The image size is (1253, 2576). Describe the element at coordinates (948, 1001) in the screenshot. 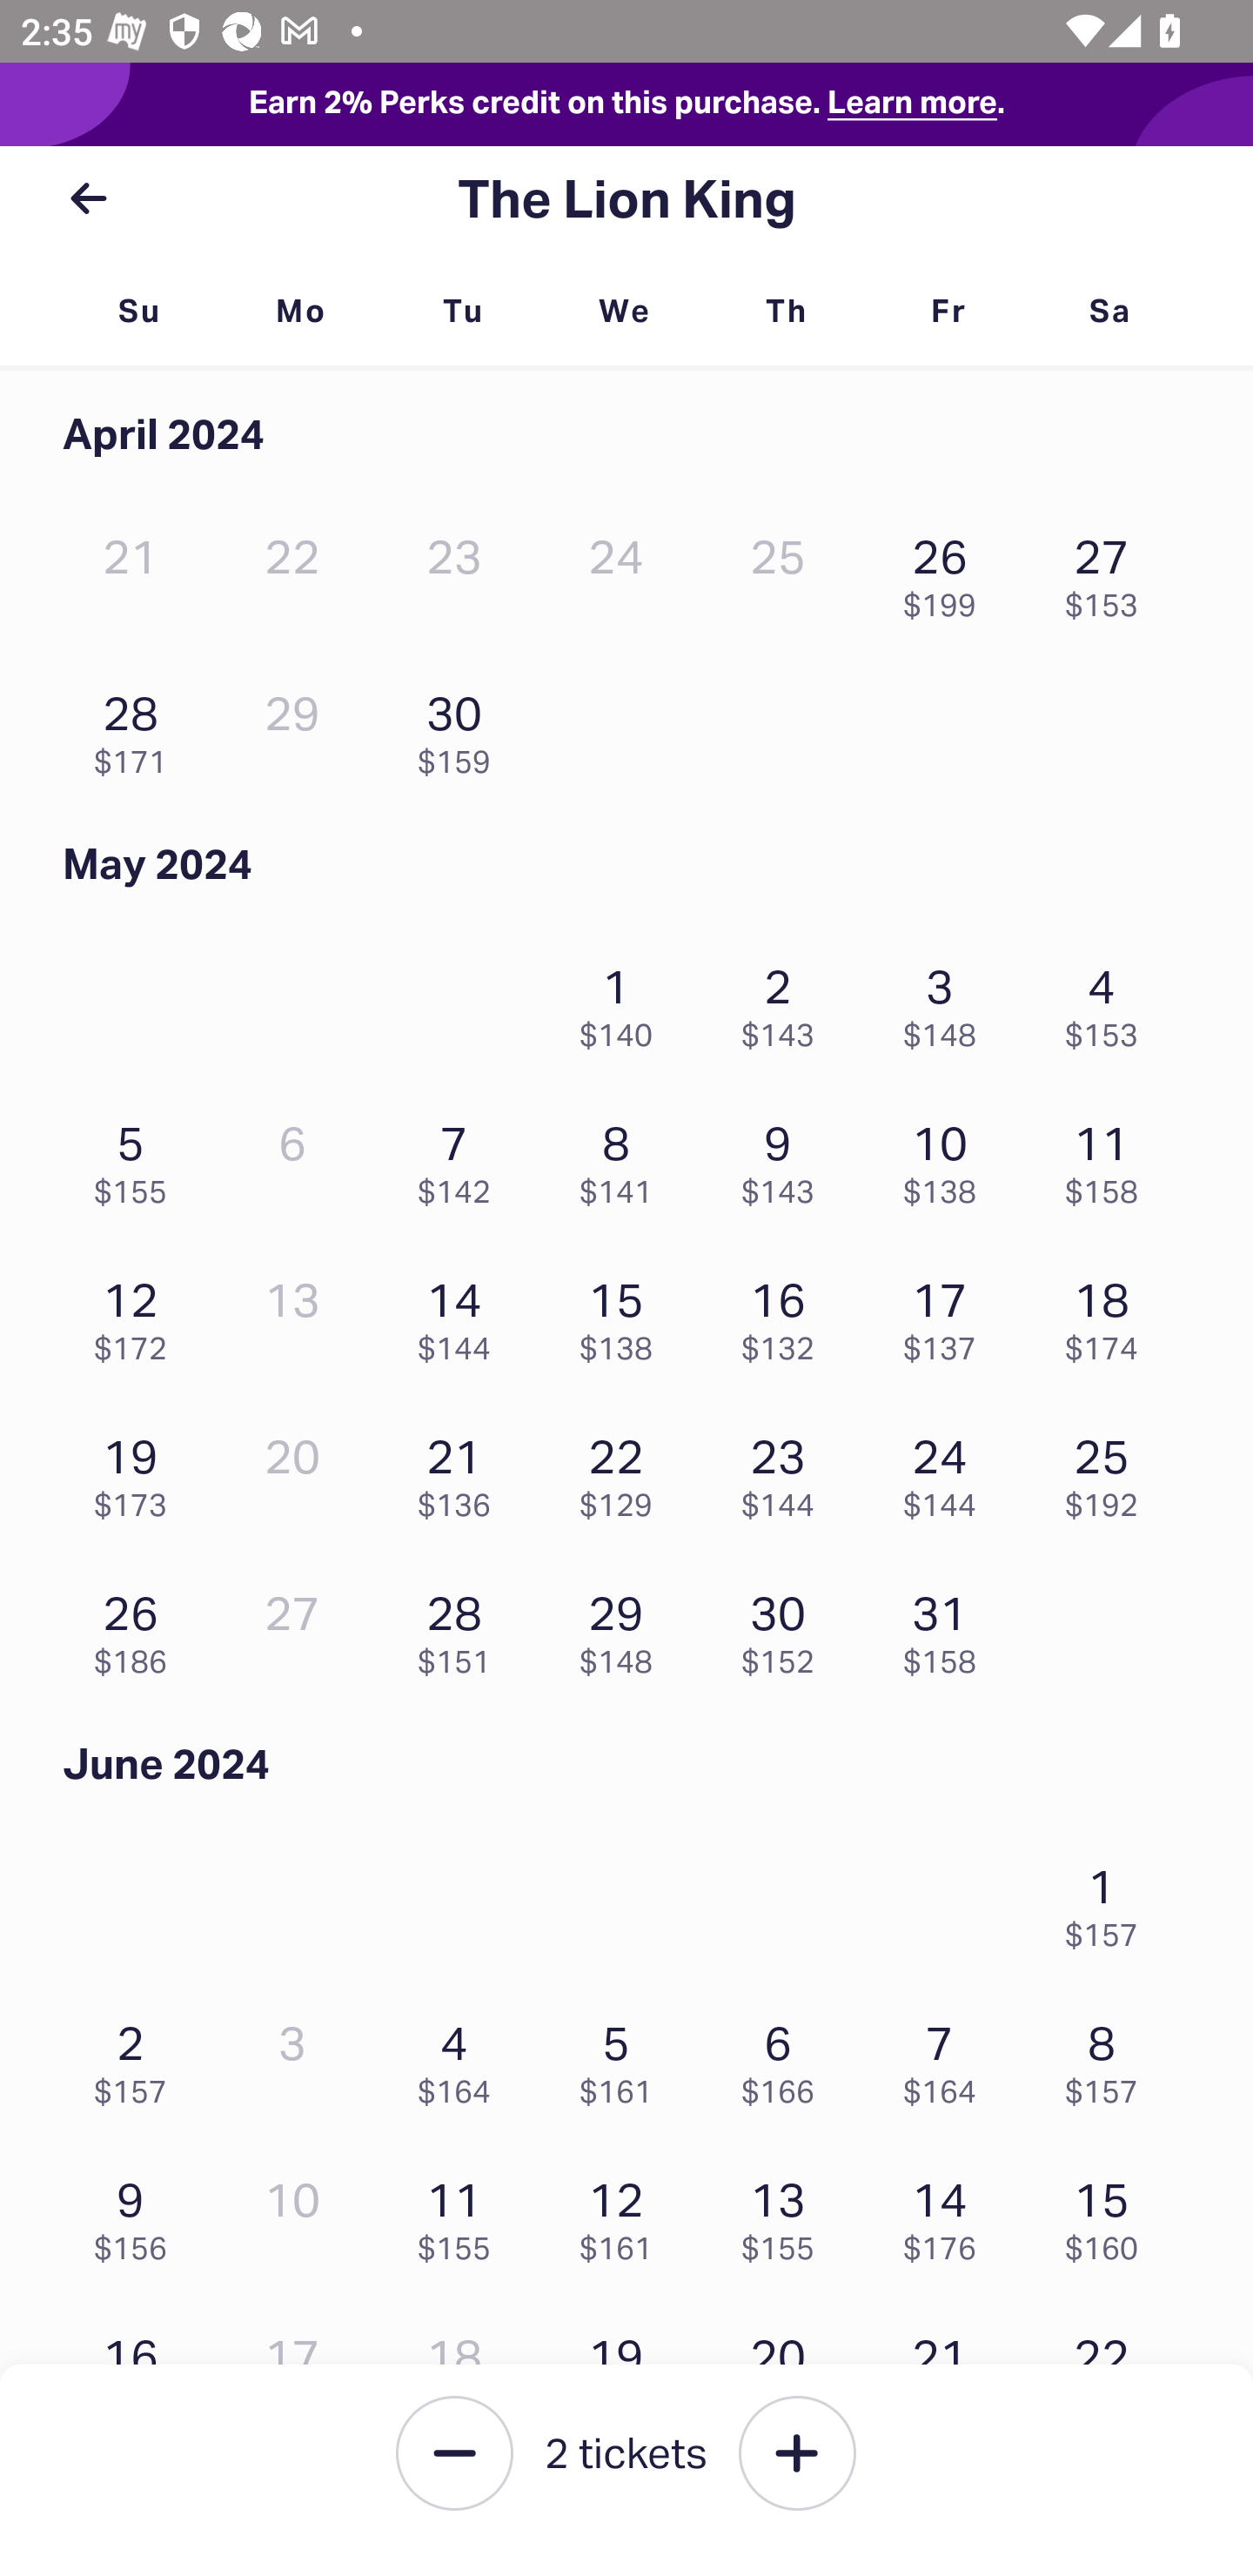

I see `3 $148` at that location.